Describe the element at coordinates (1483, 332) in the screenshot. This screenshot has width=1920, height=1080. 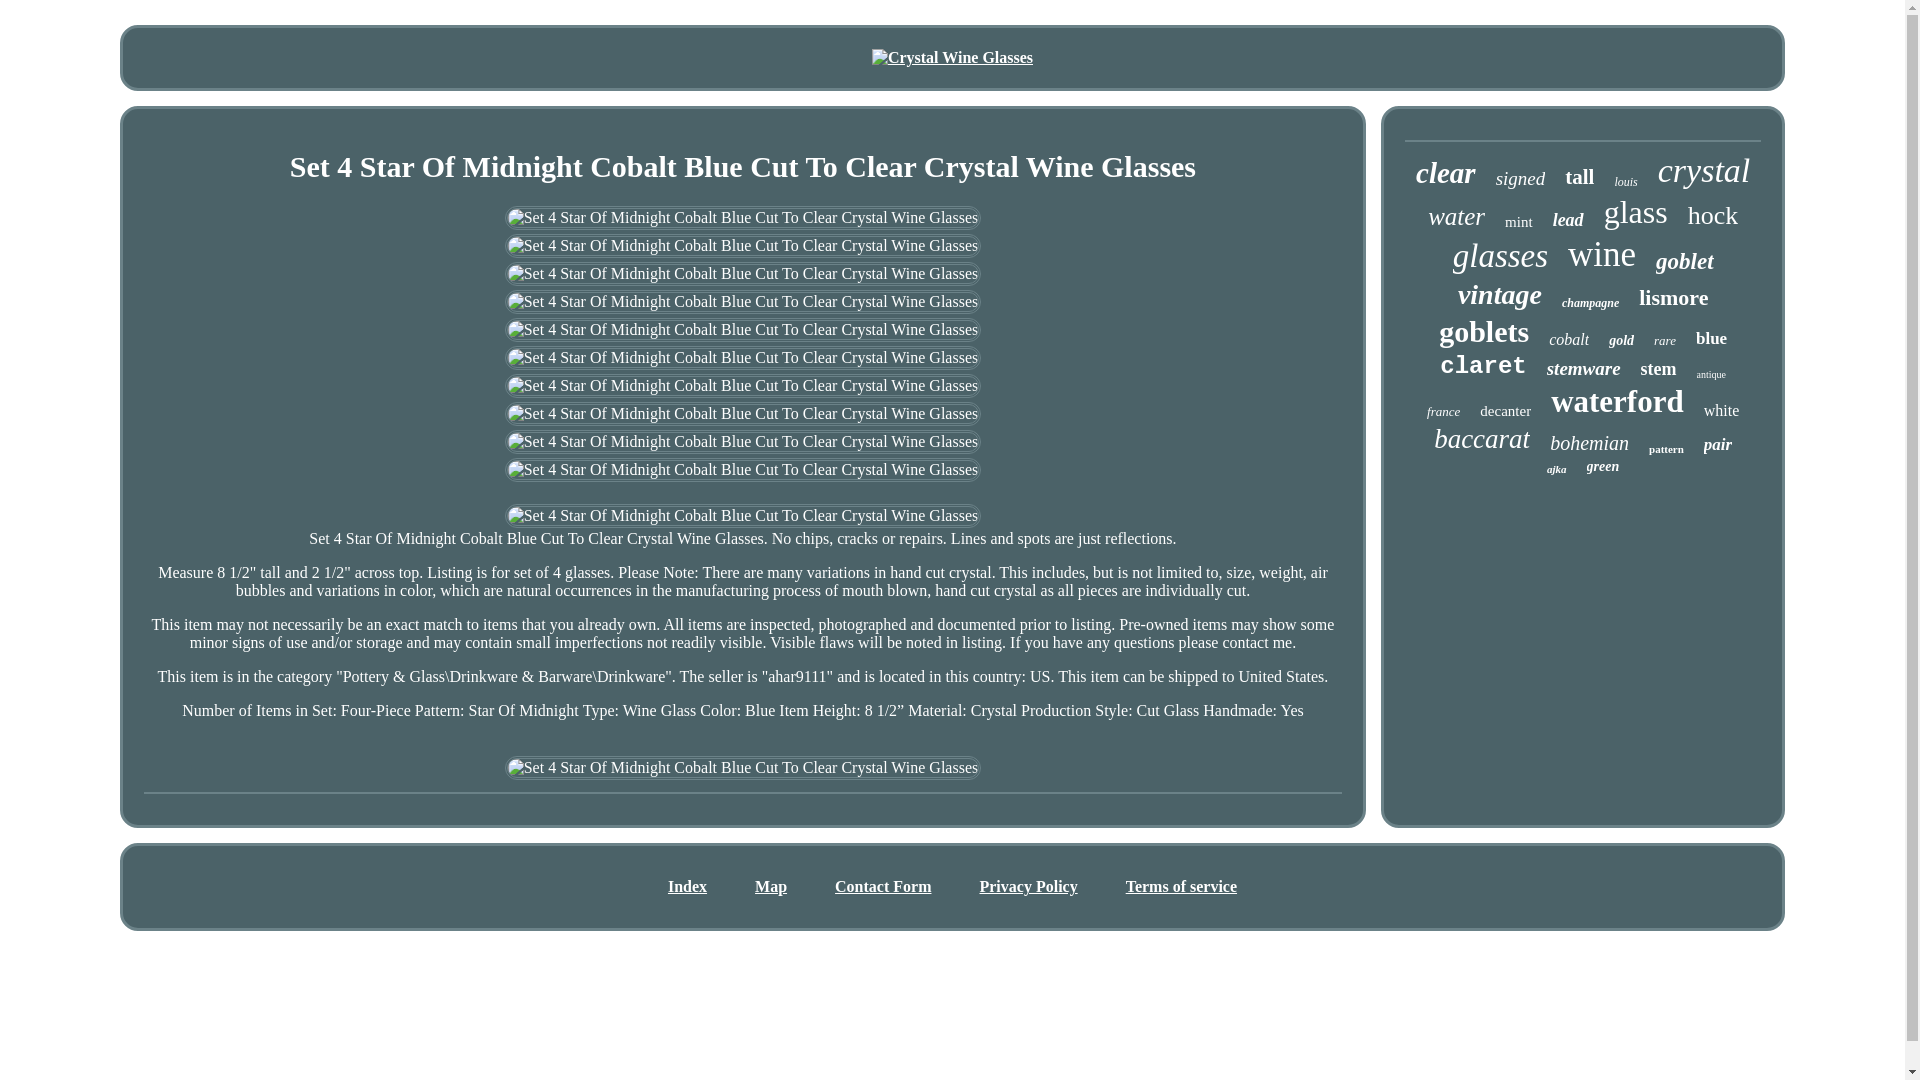
I see `goblets` at that location.